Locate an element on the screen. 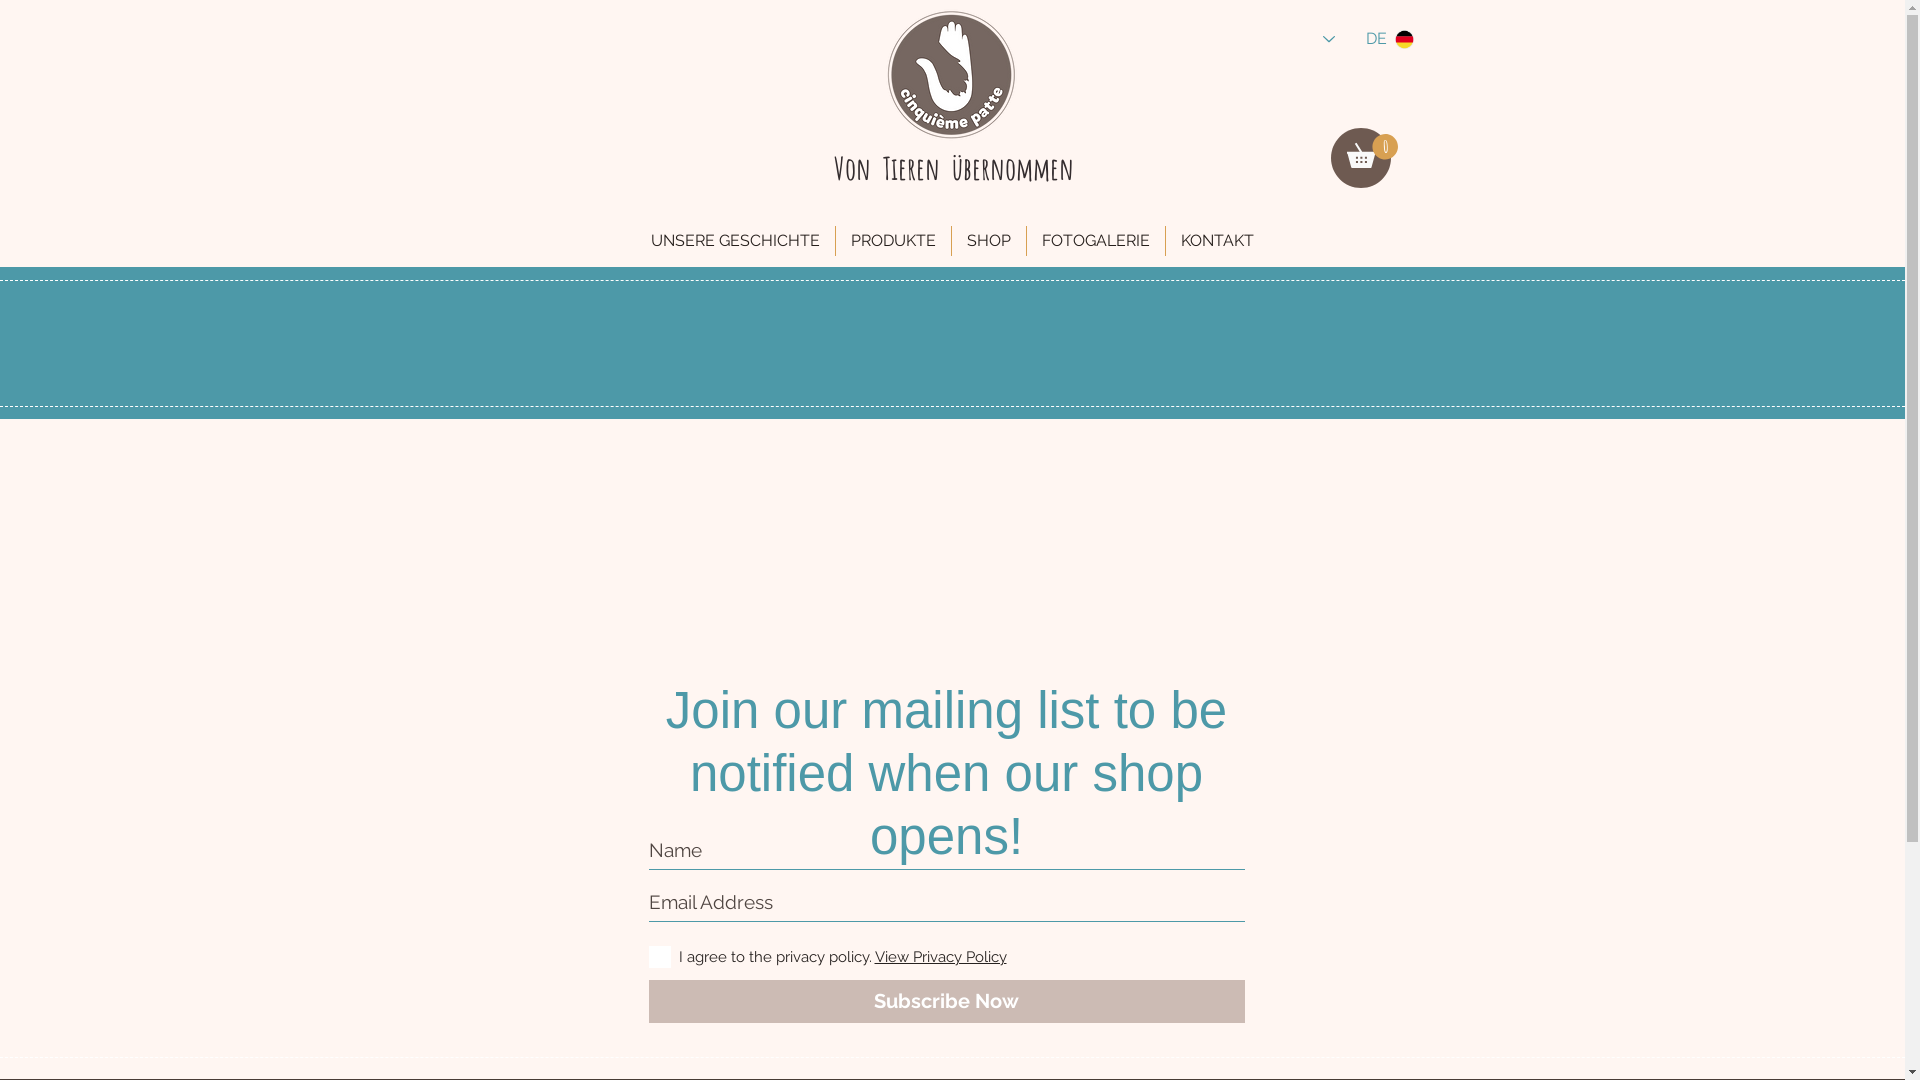 The width and height of the screenshot is (1920, 1080). SHOP is located at coordinates (989, 241).